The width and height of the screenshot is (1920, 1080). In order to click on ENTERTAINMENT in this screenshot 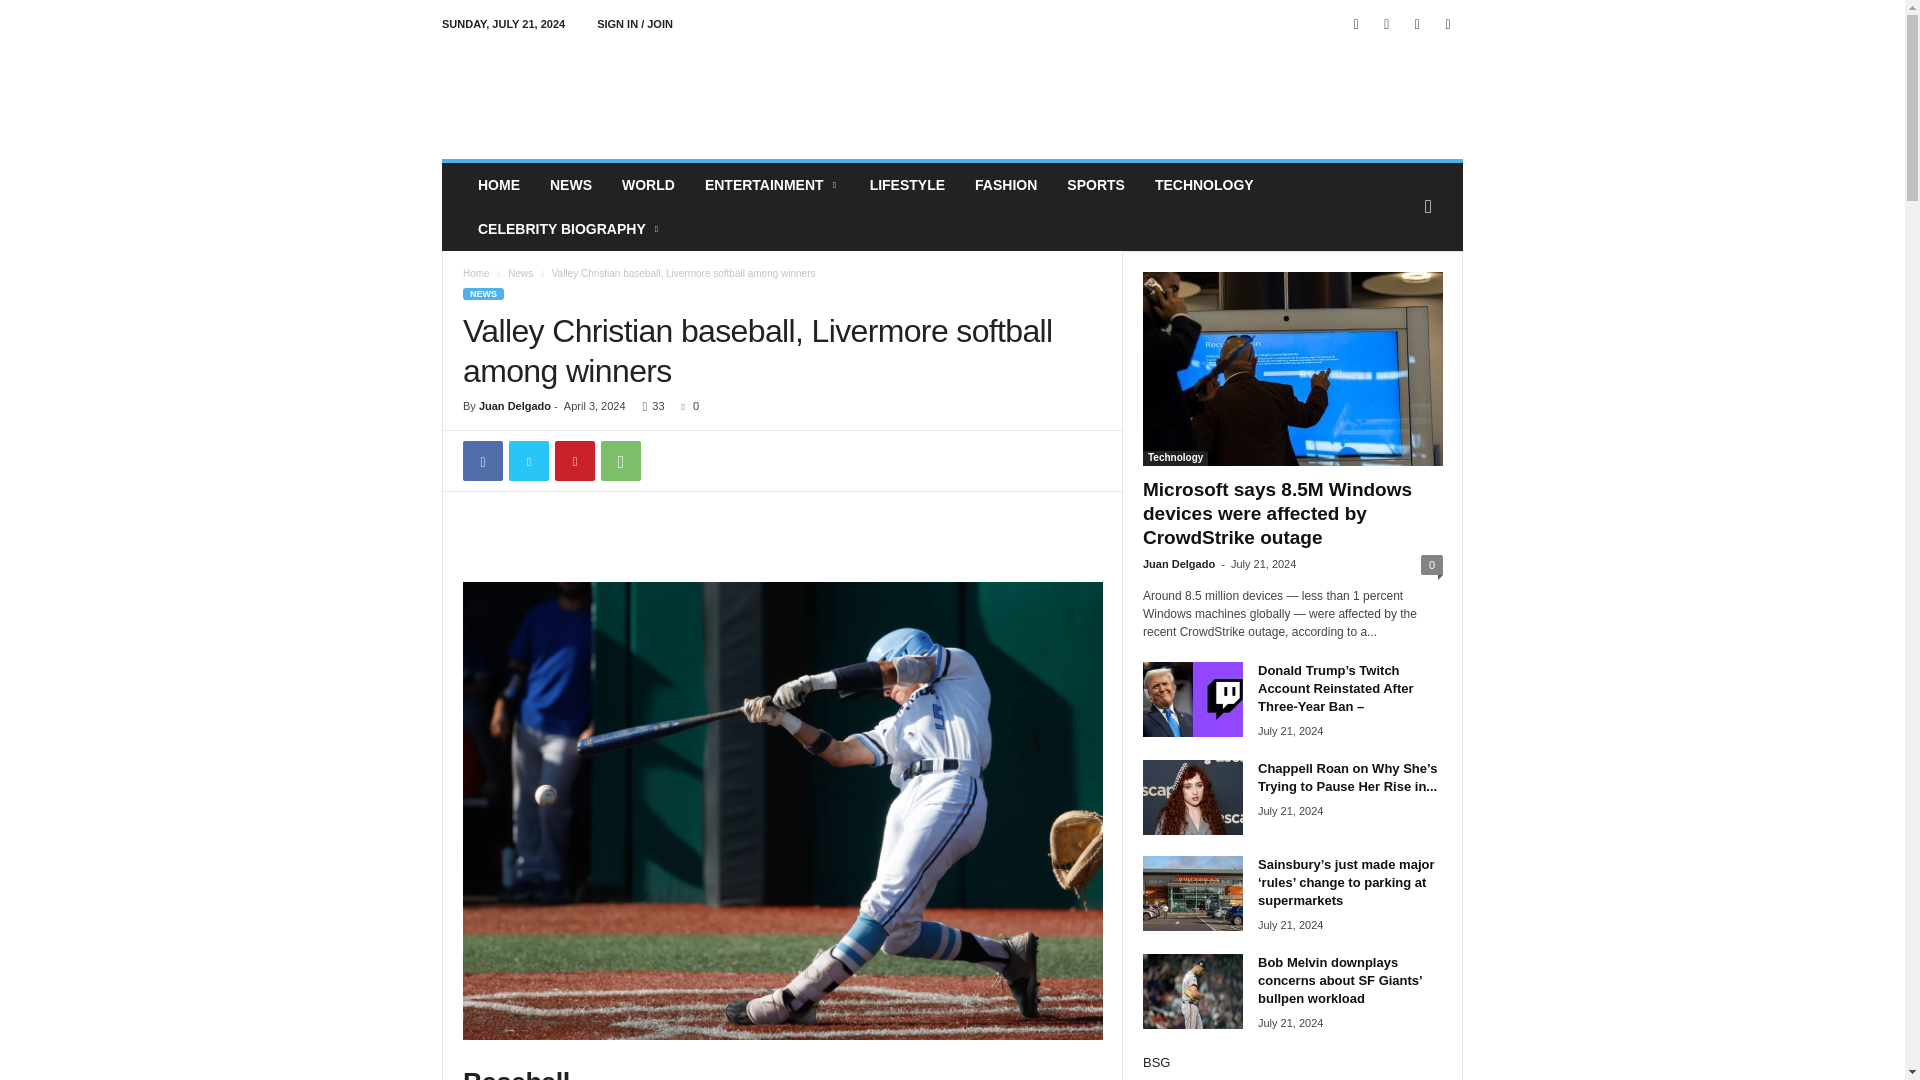, I will do `click(772, 185)`.